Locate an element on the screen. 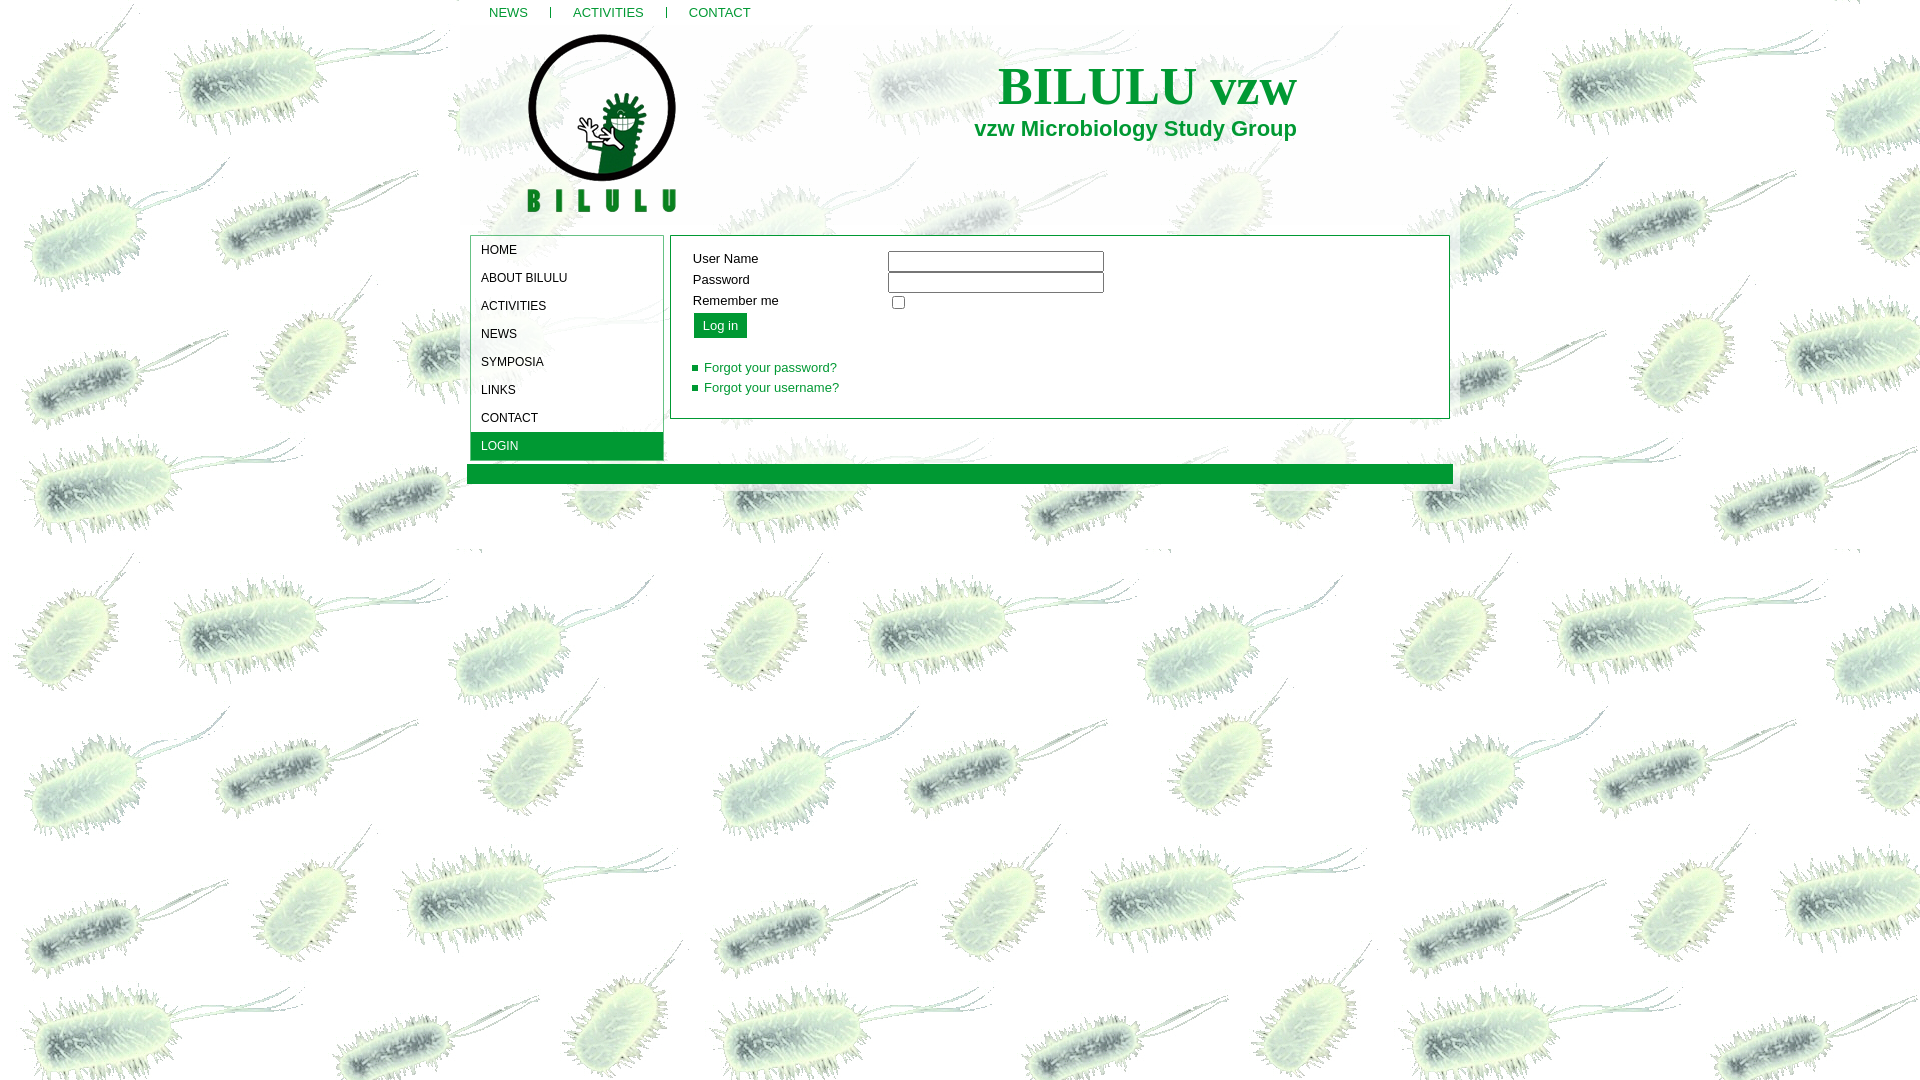  Forgot your password? is located at coordinates (770, 368).